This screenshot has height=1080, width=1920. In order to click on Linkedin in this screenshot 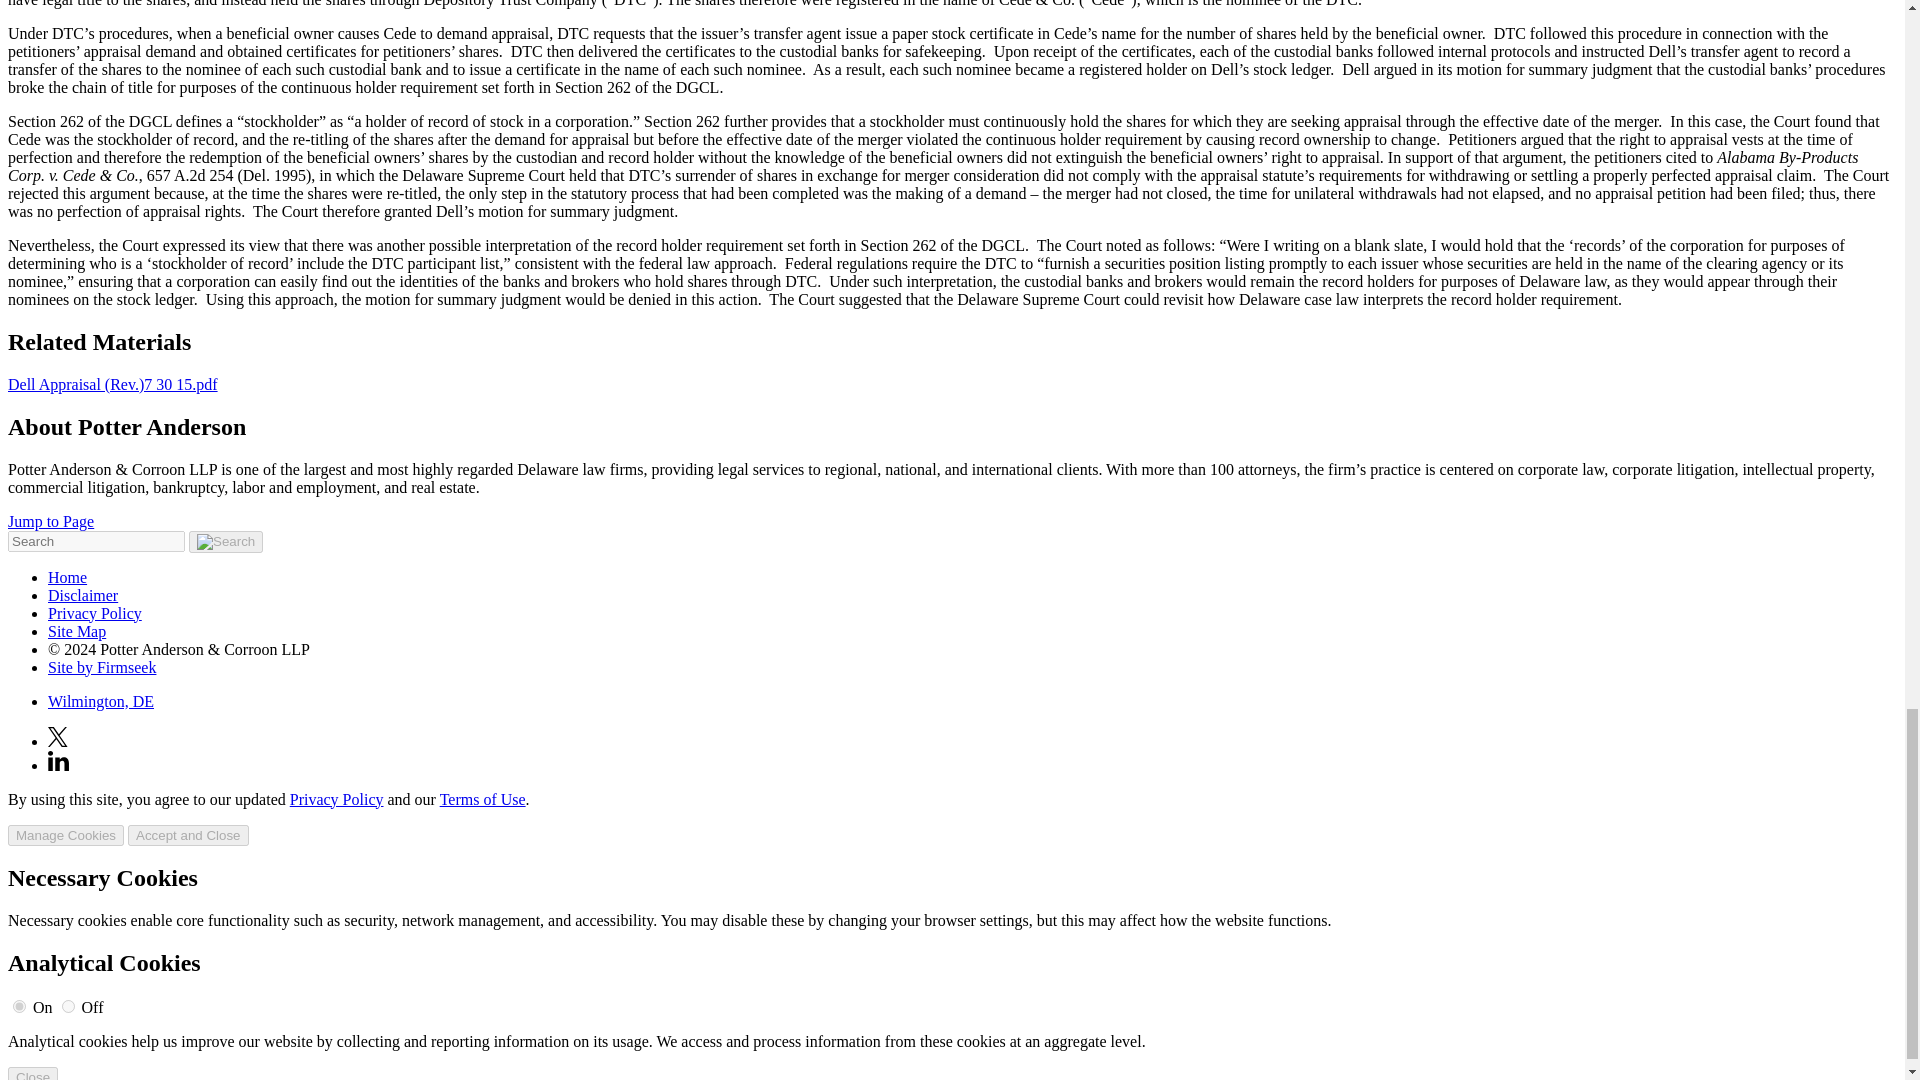, I will do `click(58, 760)`.